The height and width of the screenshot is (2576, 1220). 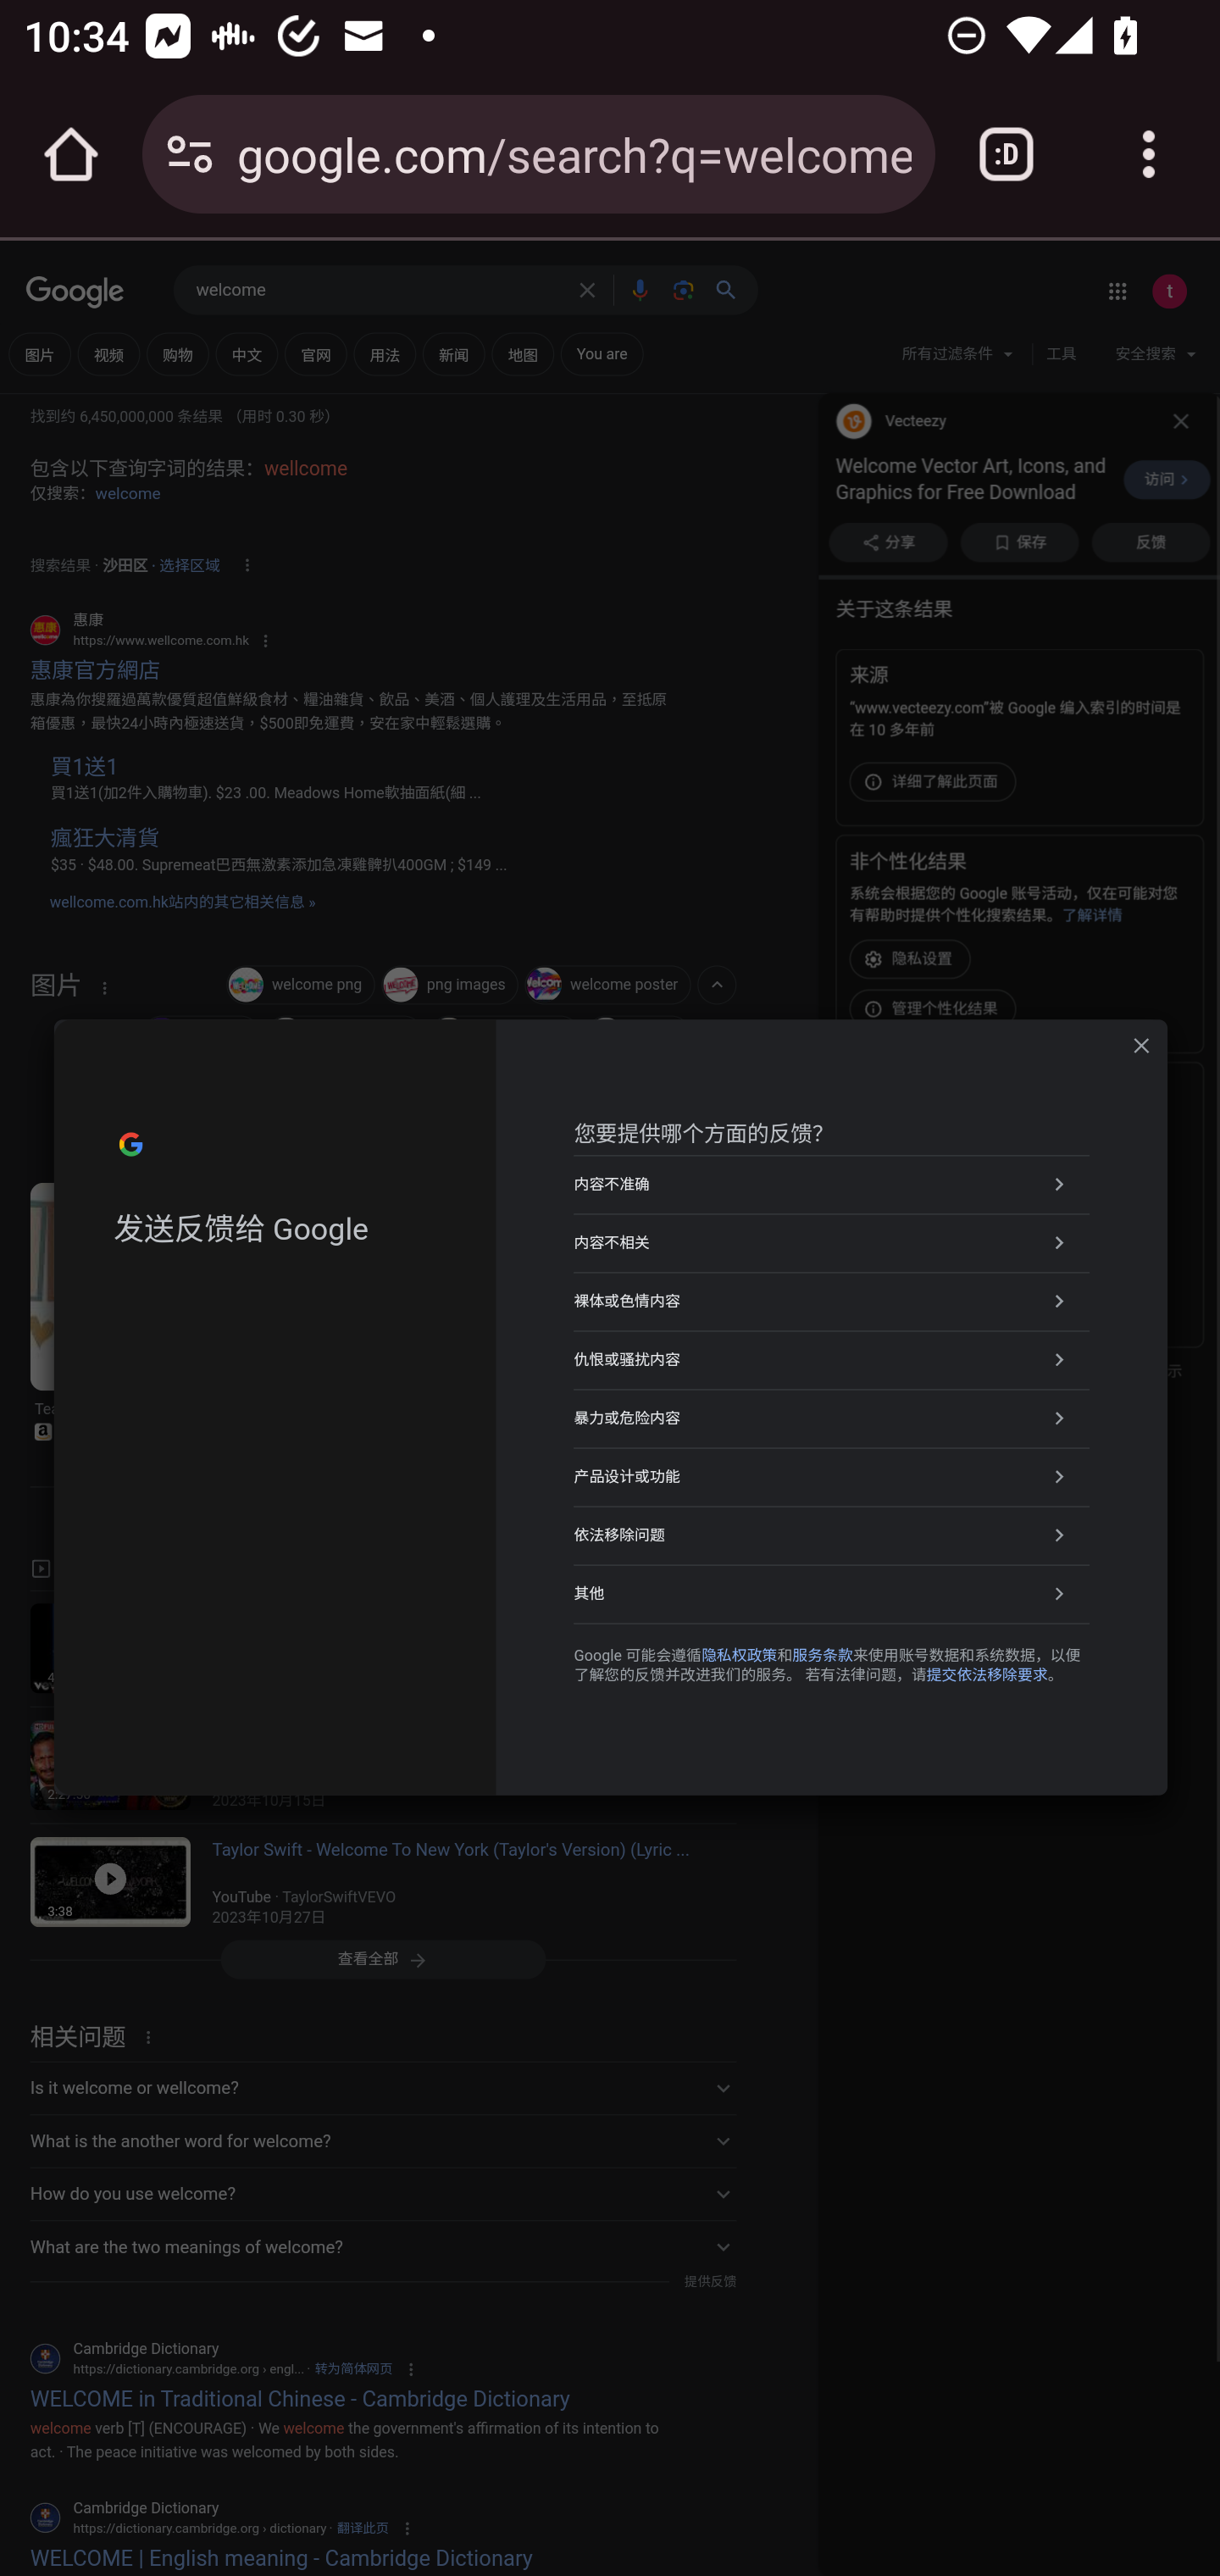 I want to click on 提交依法移除要求, so click(x=986, y=1675).